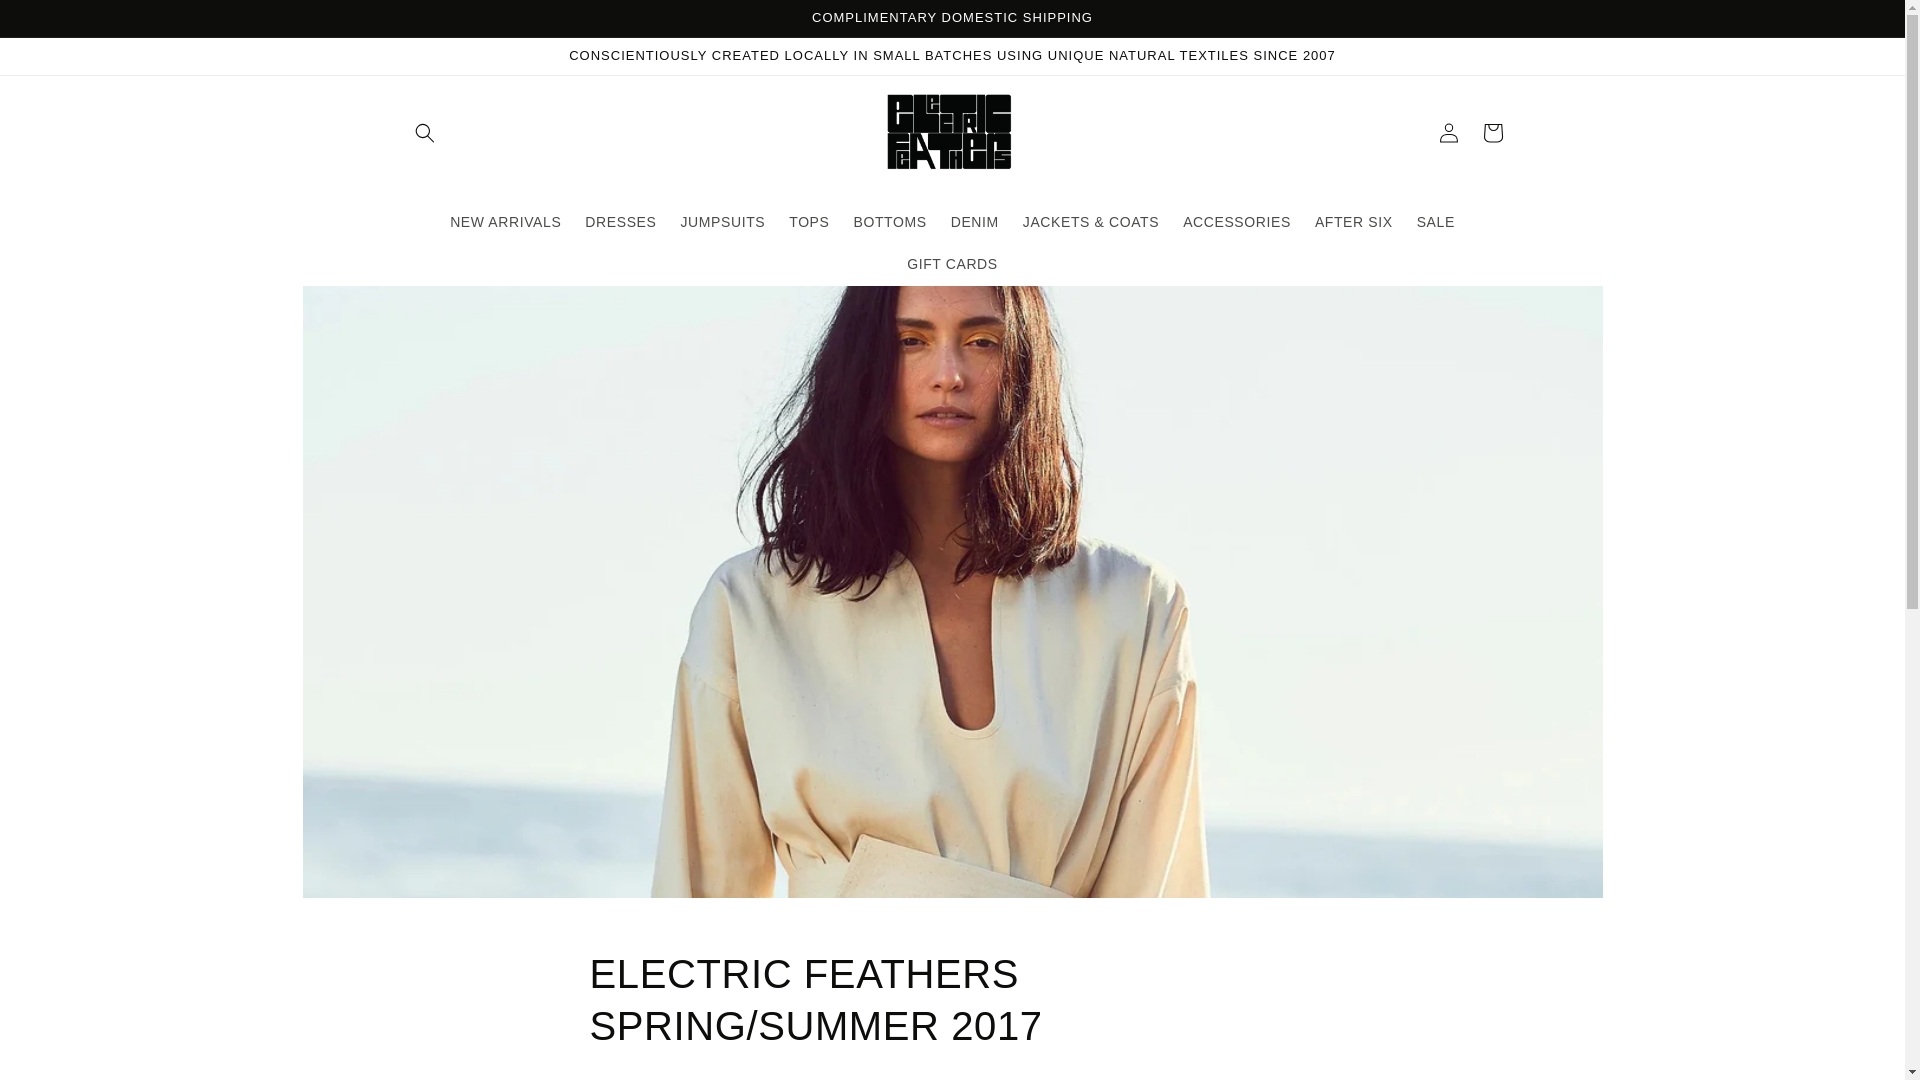 The image size is (1920, 1080). What do you see at coordinates (1237, 222) in the screenshot?
I see `ACCESSORIES` at bounding box center [1237, 222].